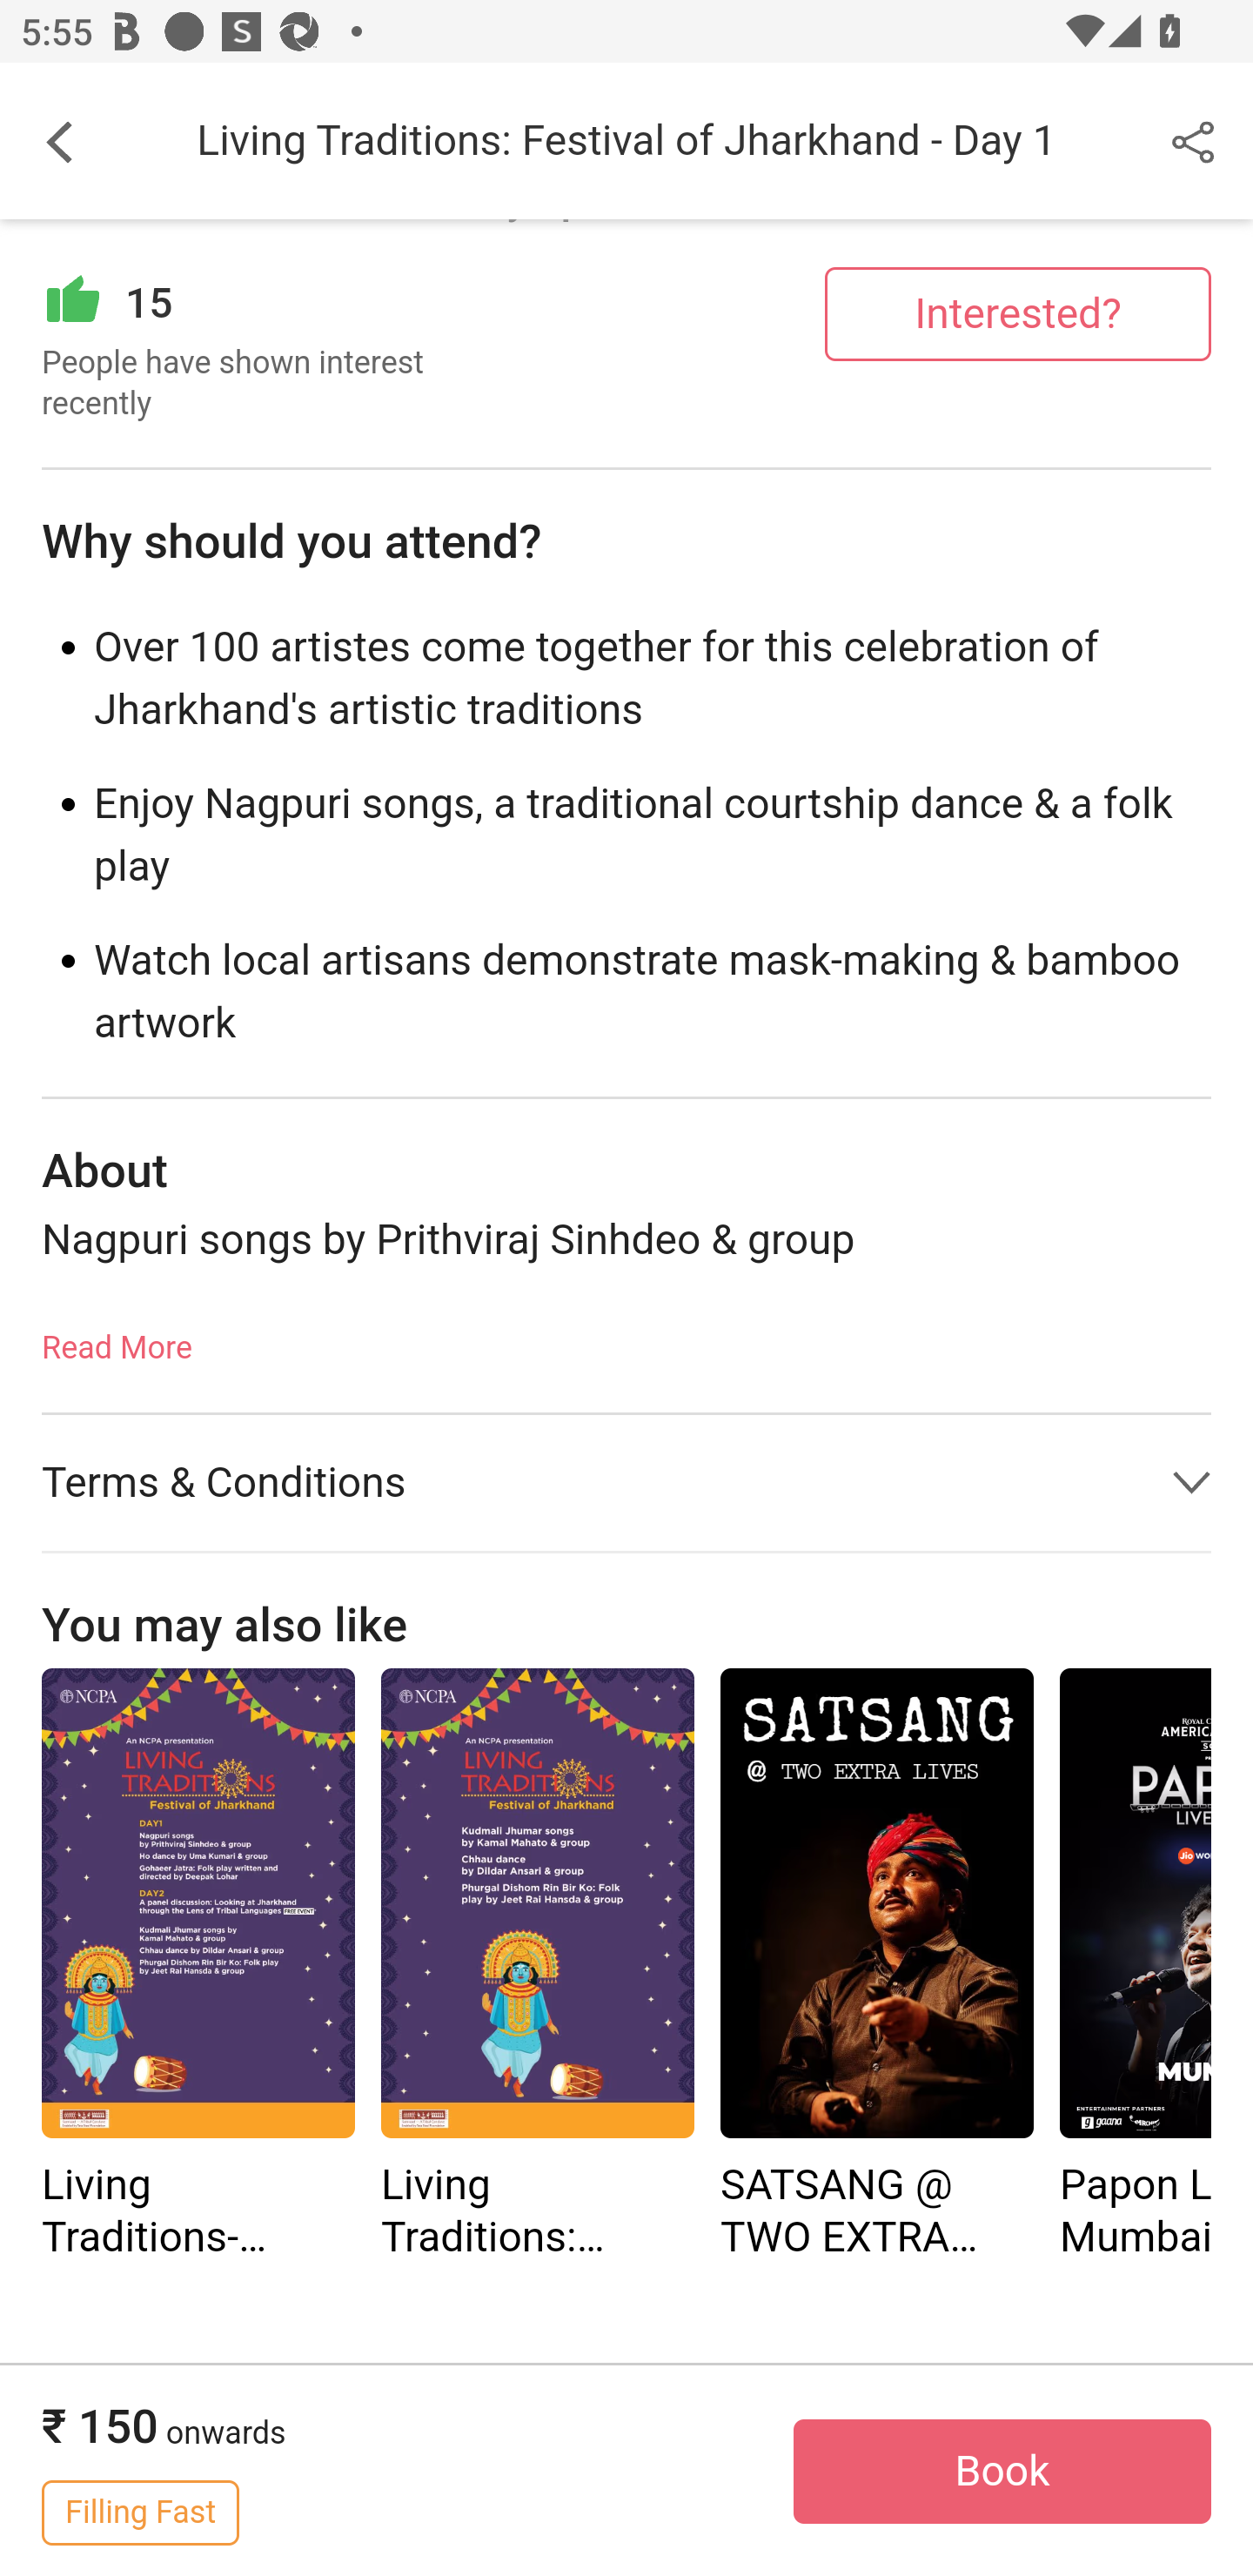 The width and height of the screenshot is (1253, 2576). What do you see at coordinates (537, 1904) in the screenshot?
I see `Living Traditions: Festival of Jharkhand - Day 2` at bounding box center [537, 1904].